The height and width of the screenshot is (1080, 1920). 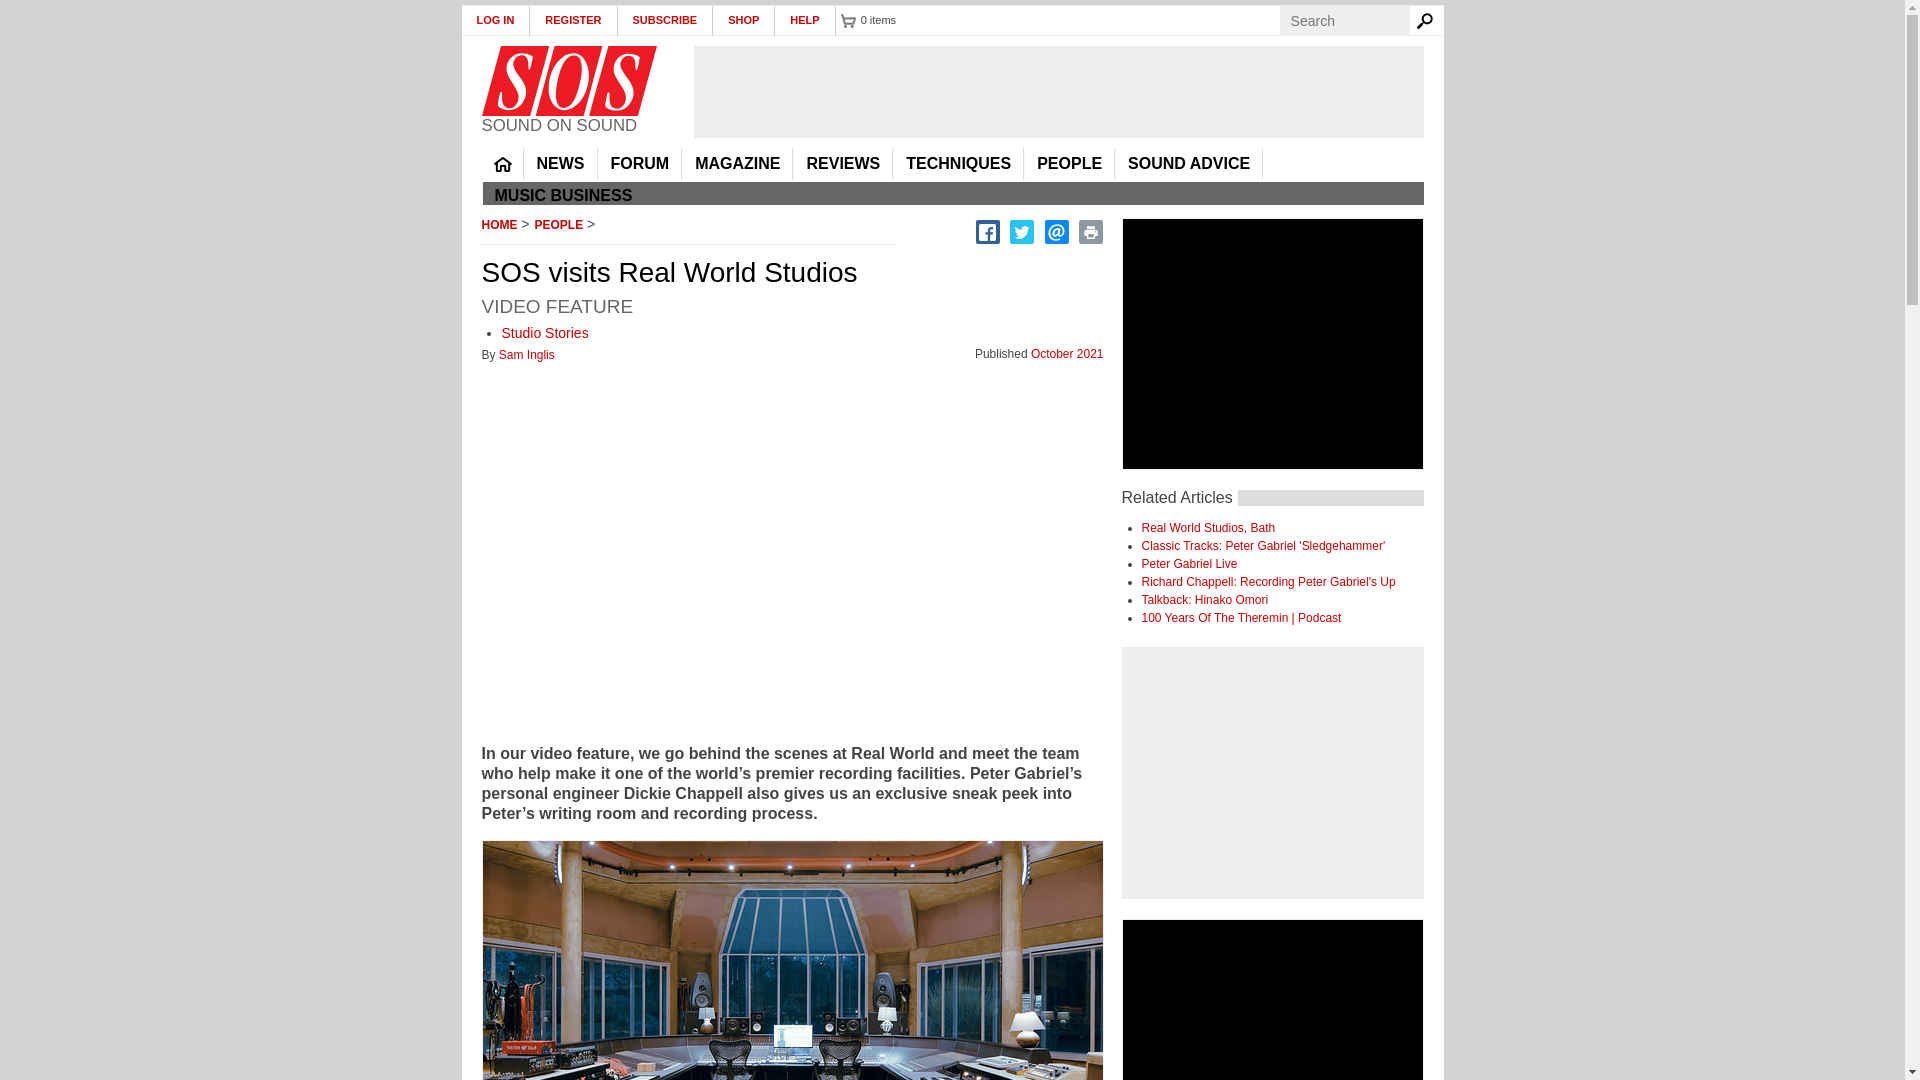 I want to click on 3rd party ad content, so click(x=1058, y=92).